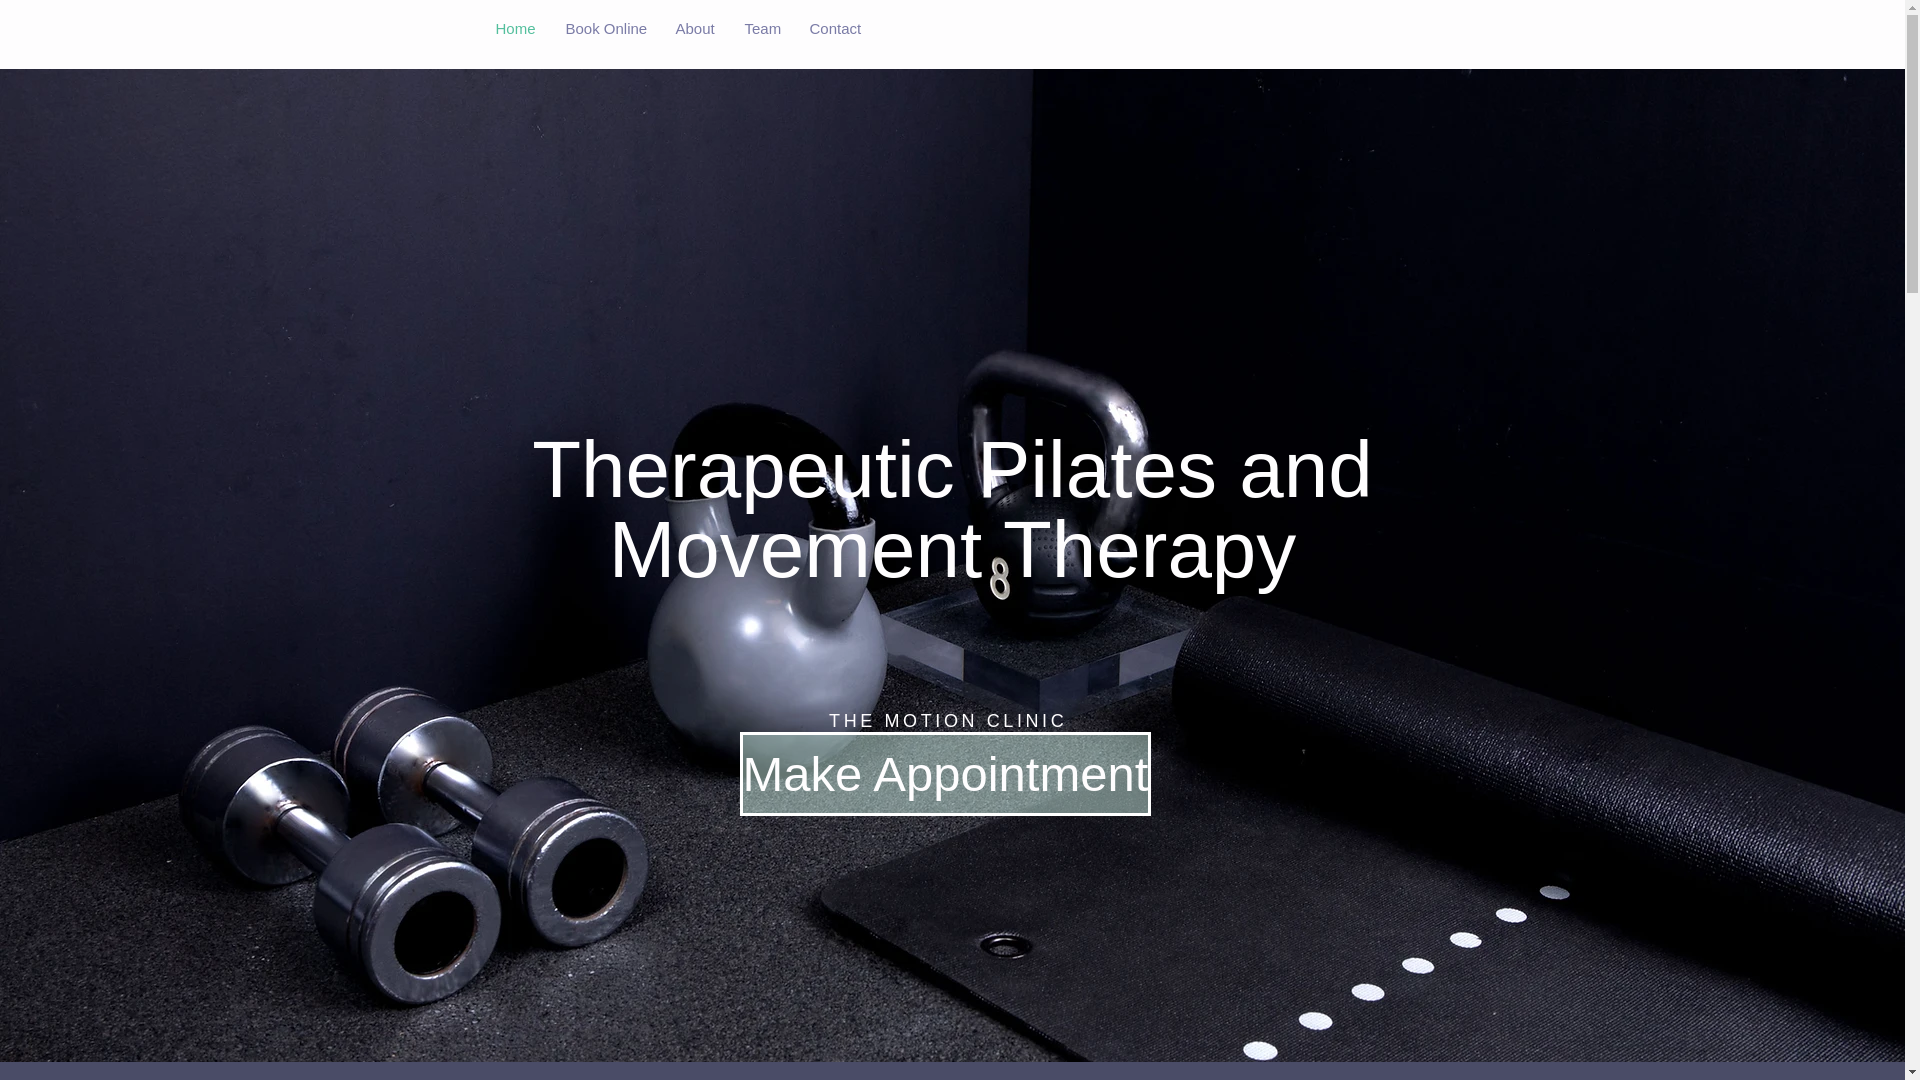 This screenshot has height=1080, width=1920. What do you see at coordinates (514, 28) in the screenshot?
I see `Home` at bounding box center [514, 28].